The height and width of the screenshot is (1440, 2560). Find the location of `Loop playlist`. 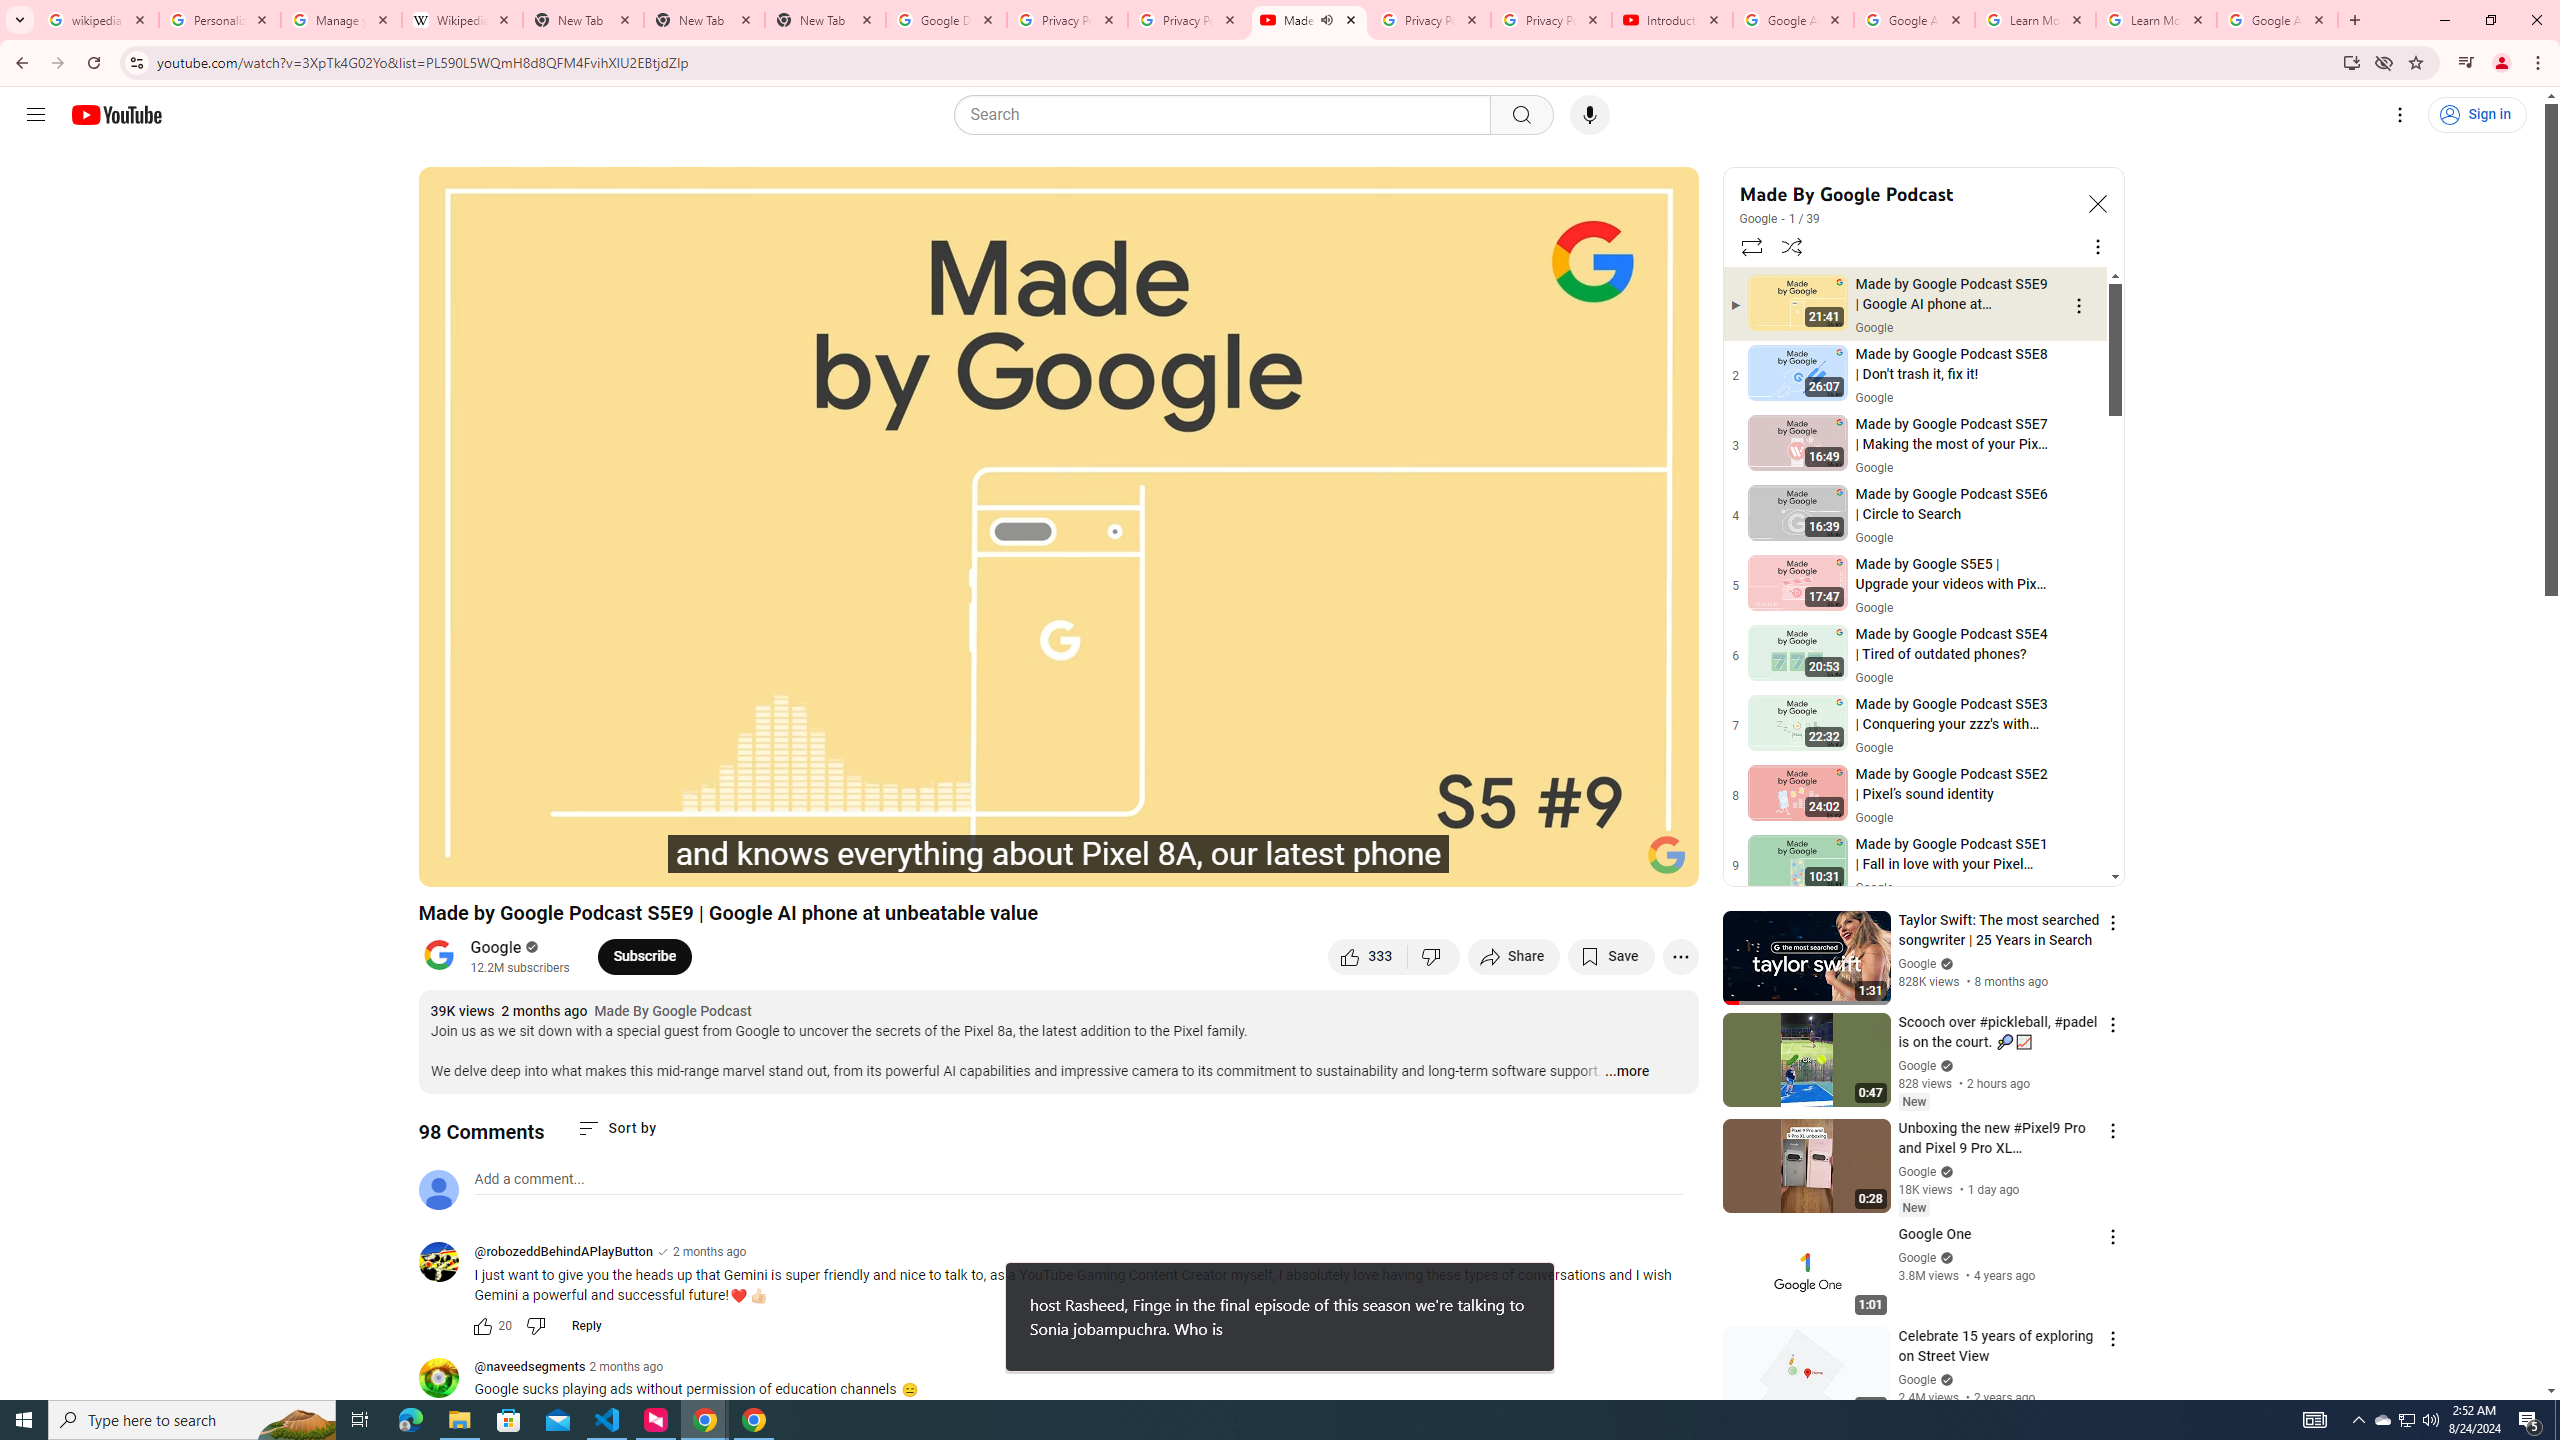

Loop playlist is located at coordinates (1750, 246).